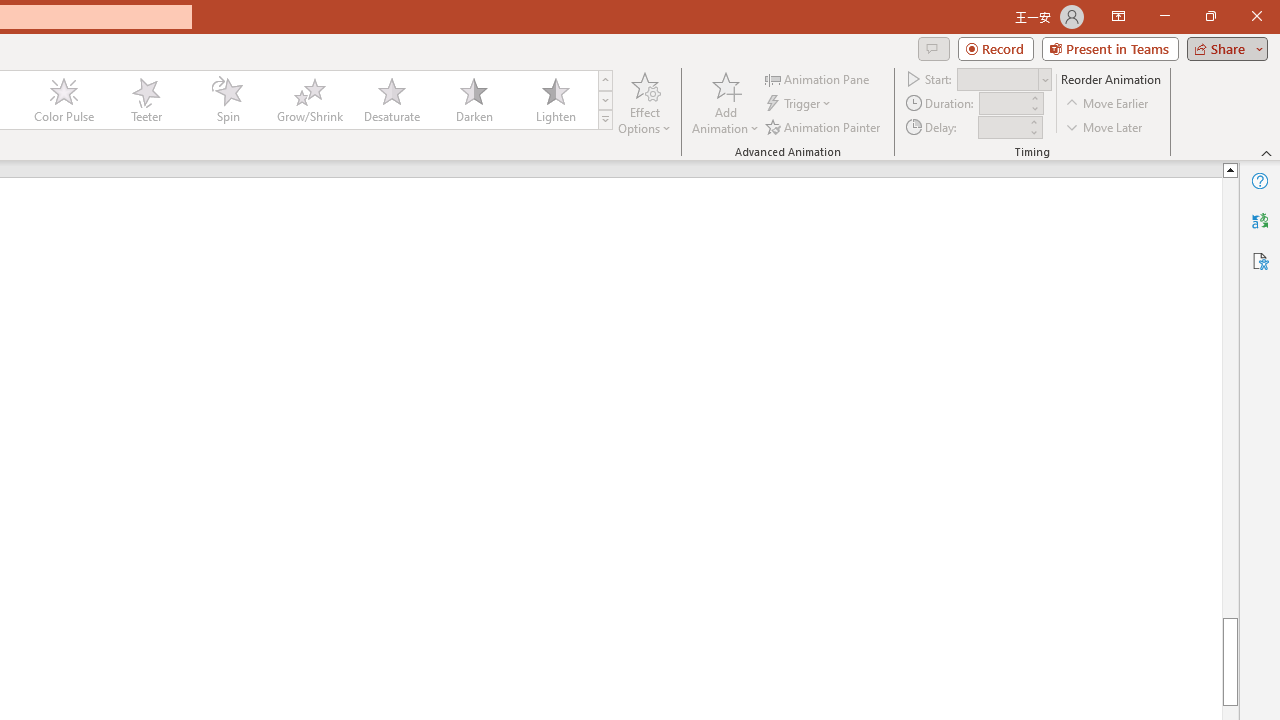  What do you see at coordinates (473, 100) in the screenshot?
I see `Darken` at bounding box center [473, 100].